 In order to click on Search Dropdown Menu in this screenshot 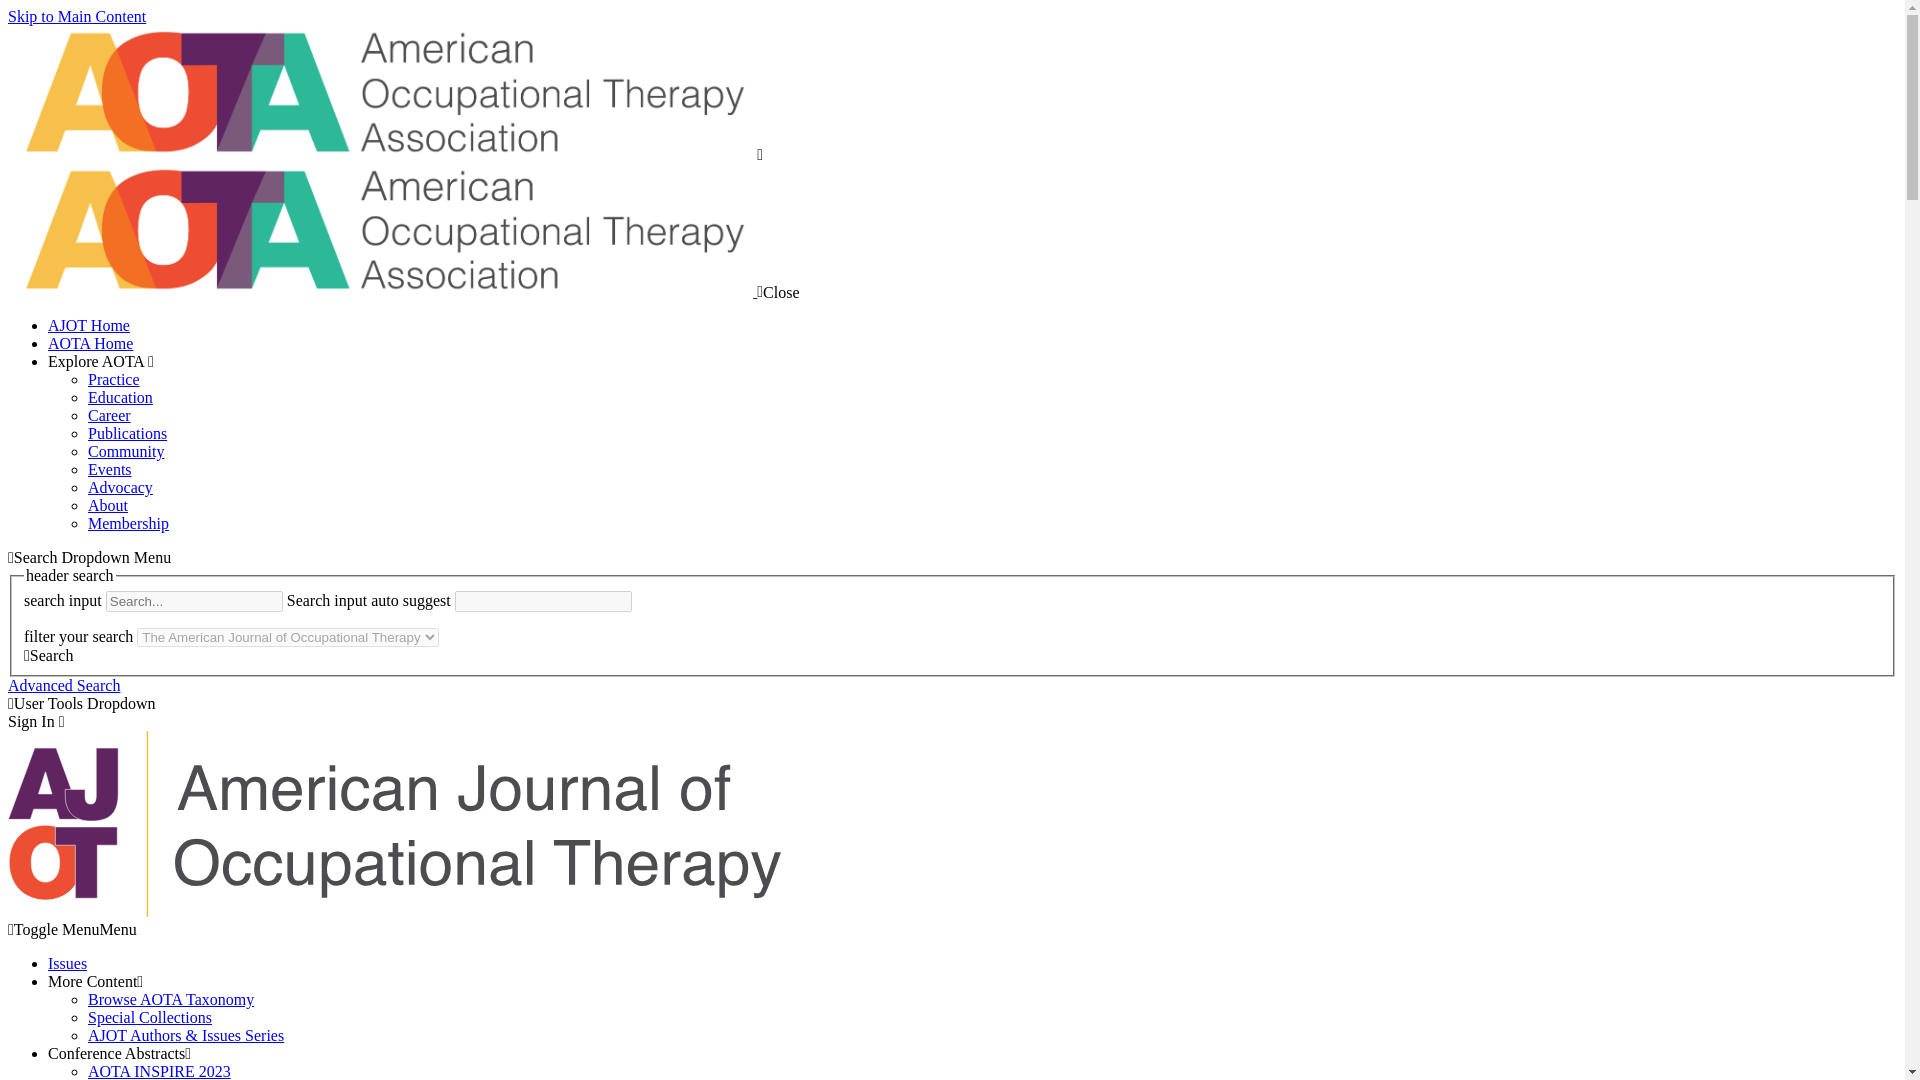, I will do `click(88, 556)`.